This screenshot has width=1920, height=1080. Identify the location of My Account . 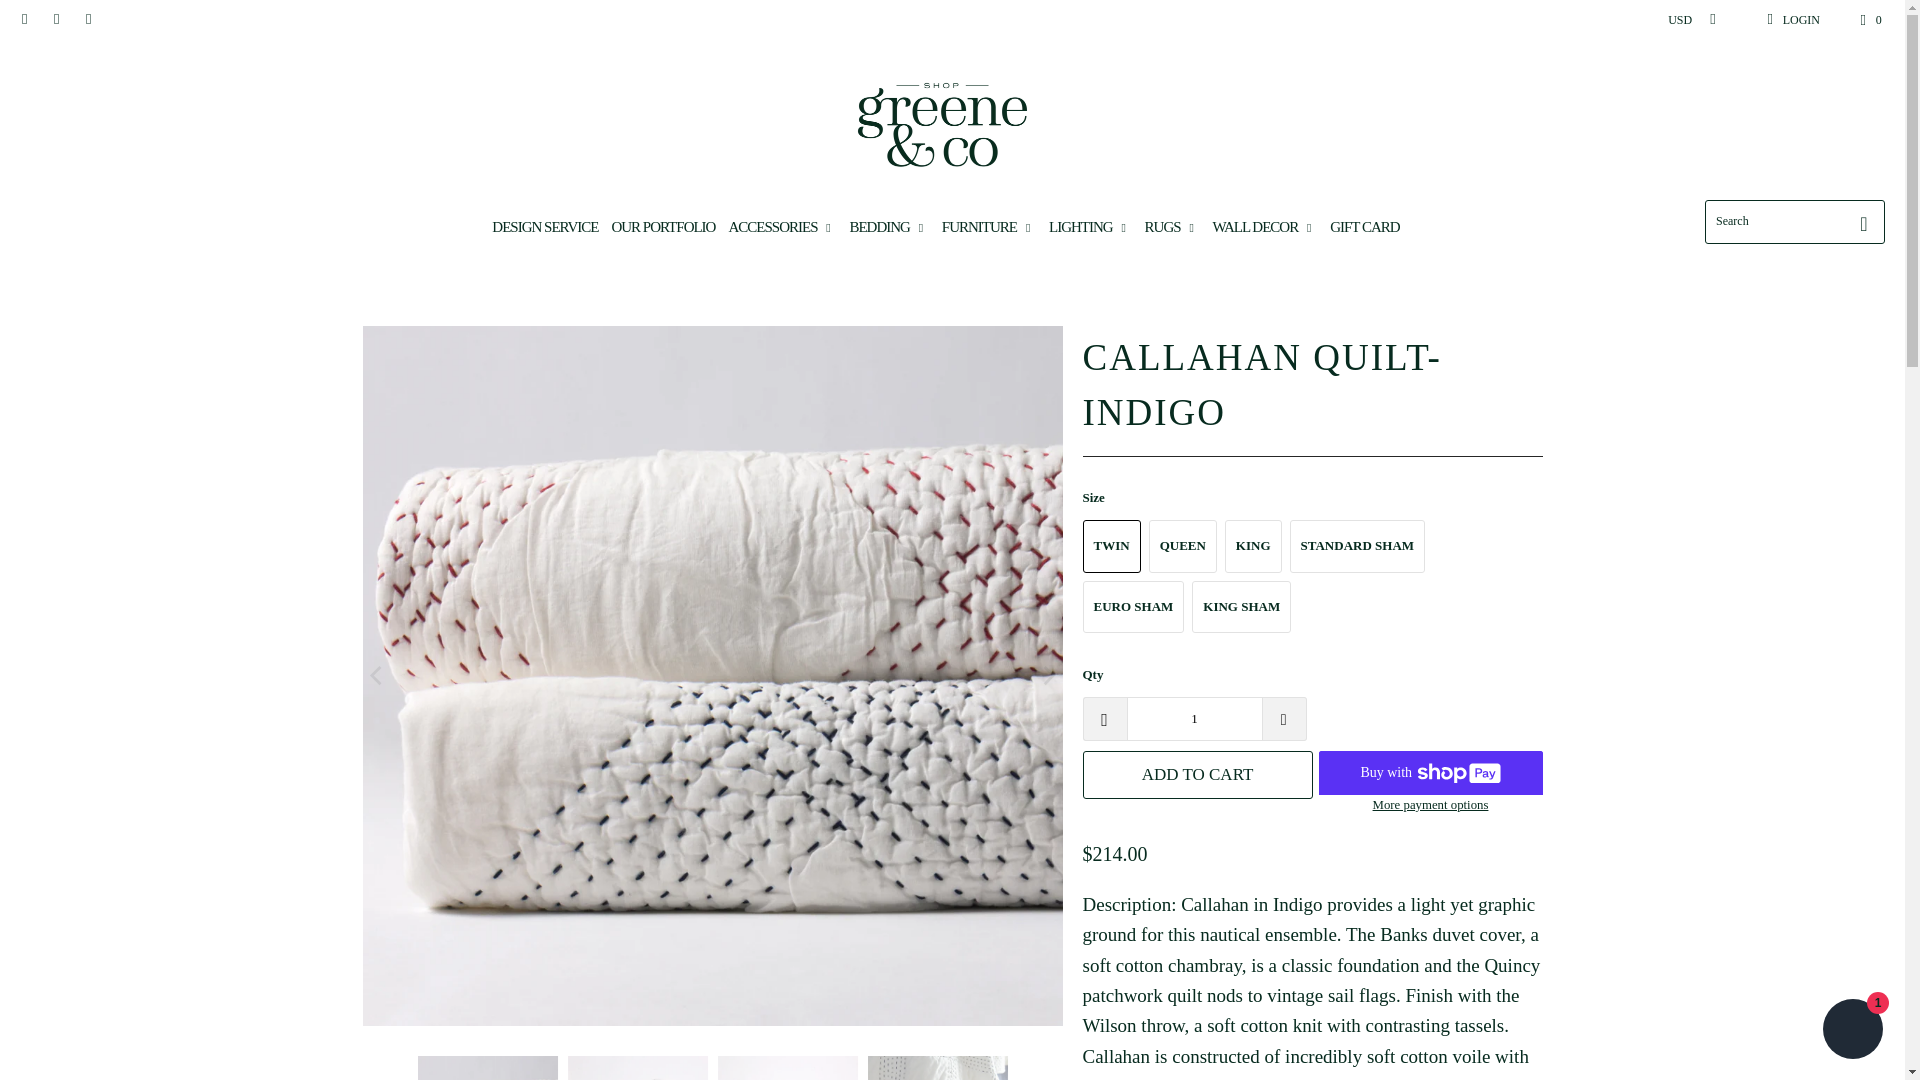
(1790, 20).